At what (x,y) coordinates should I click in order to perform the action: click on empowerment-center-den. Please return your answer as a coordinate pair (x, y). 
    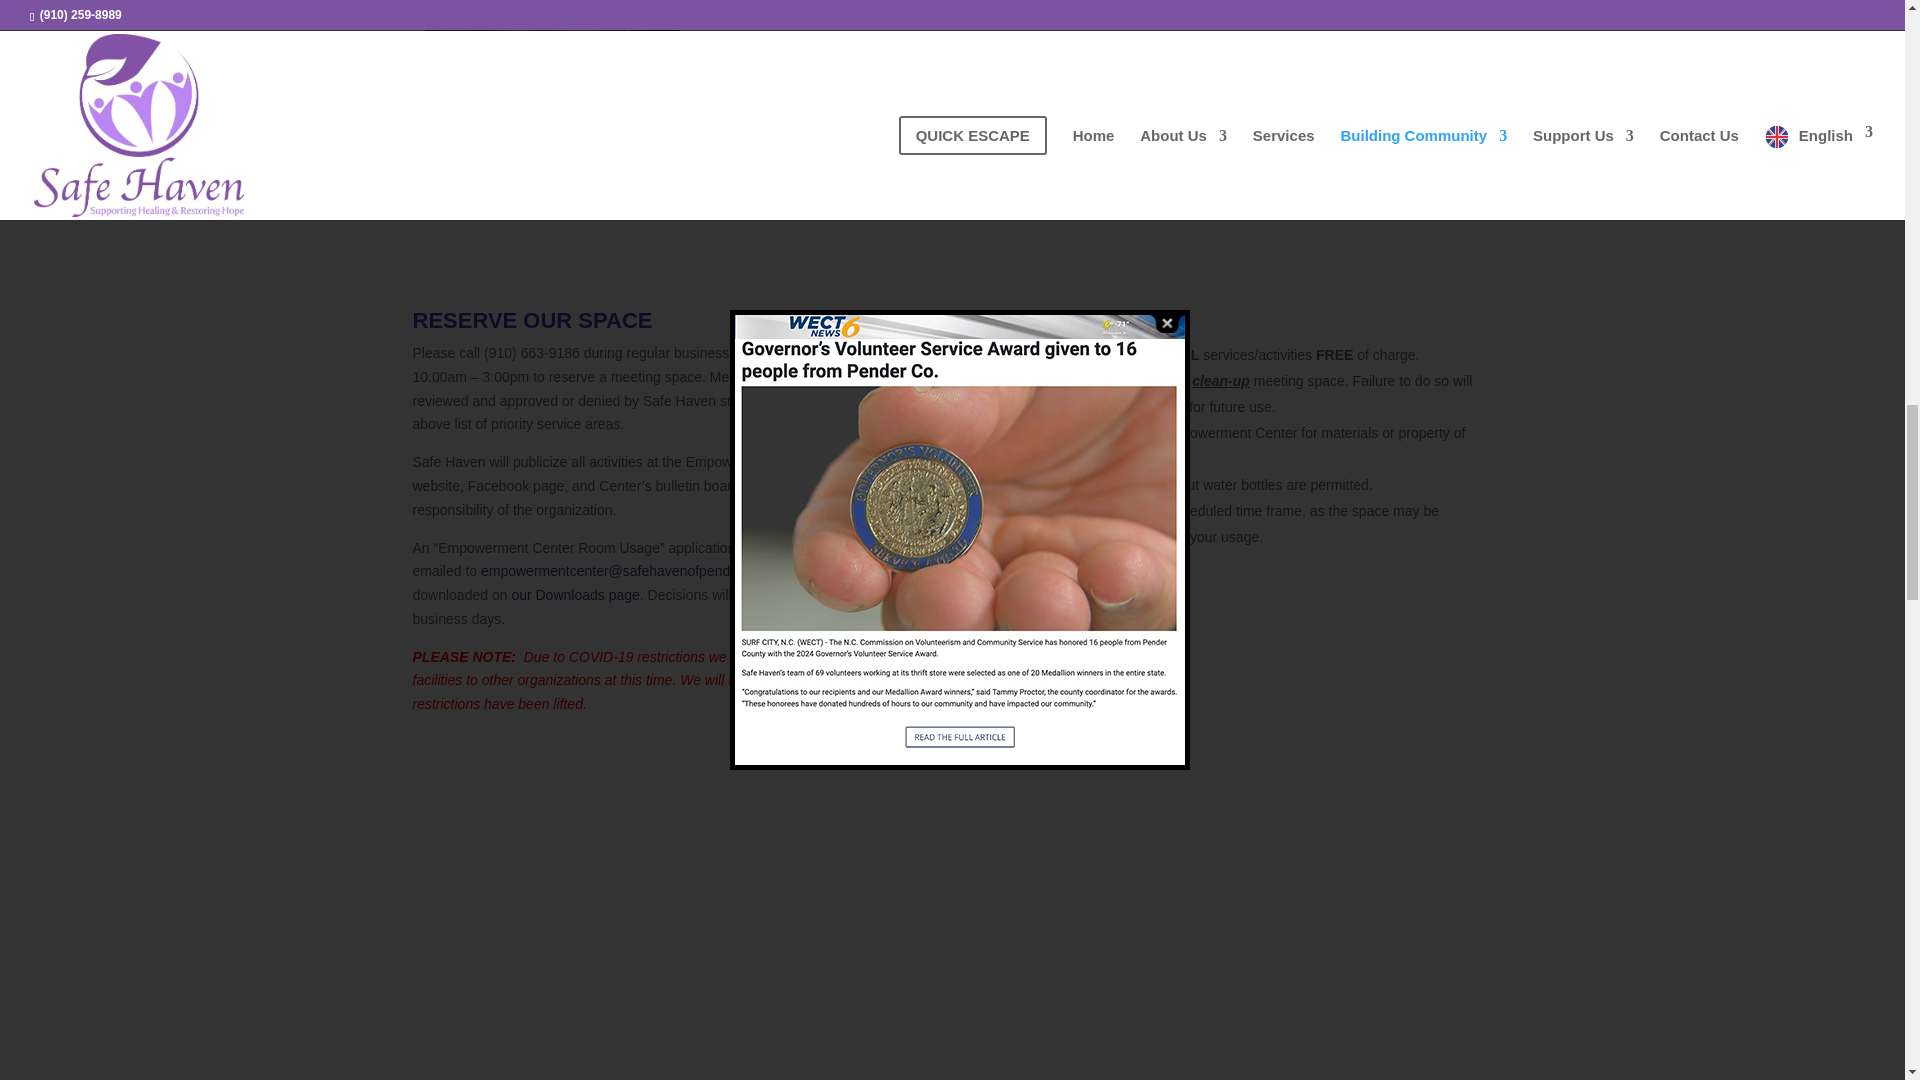
    Looking at the image, I should click on (552, 5).